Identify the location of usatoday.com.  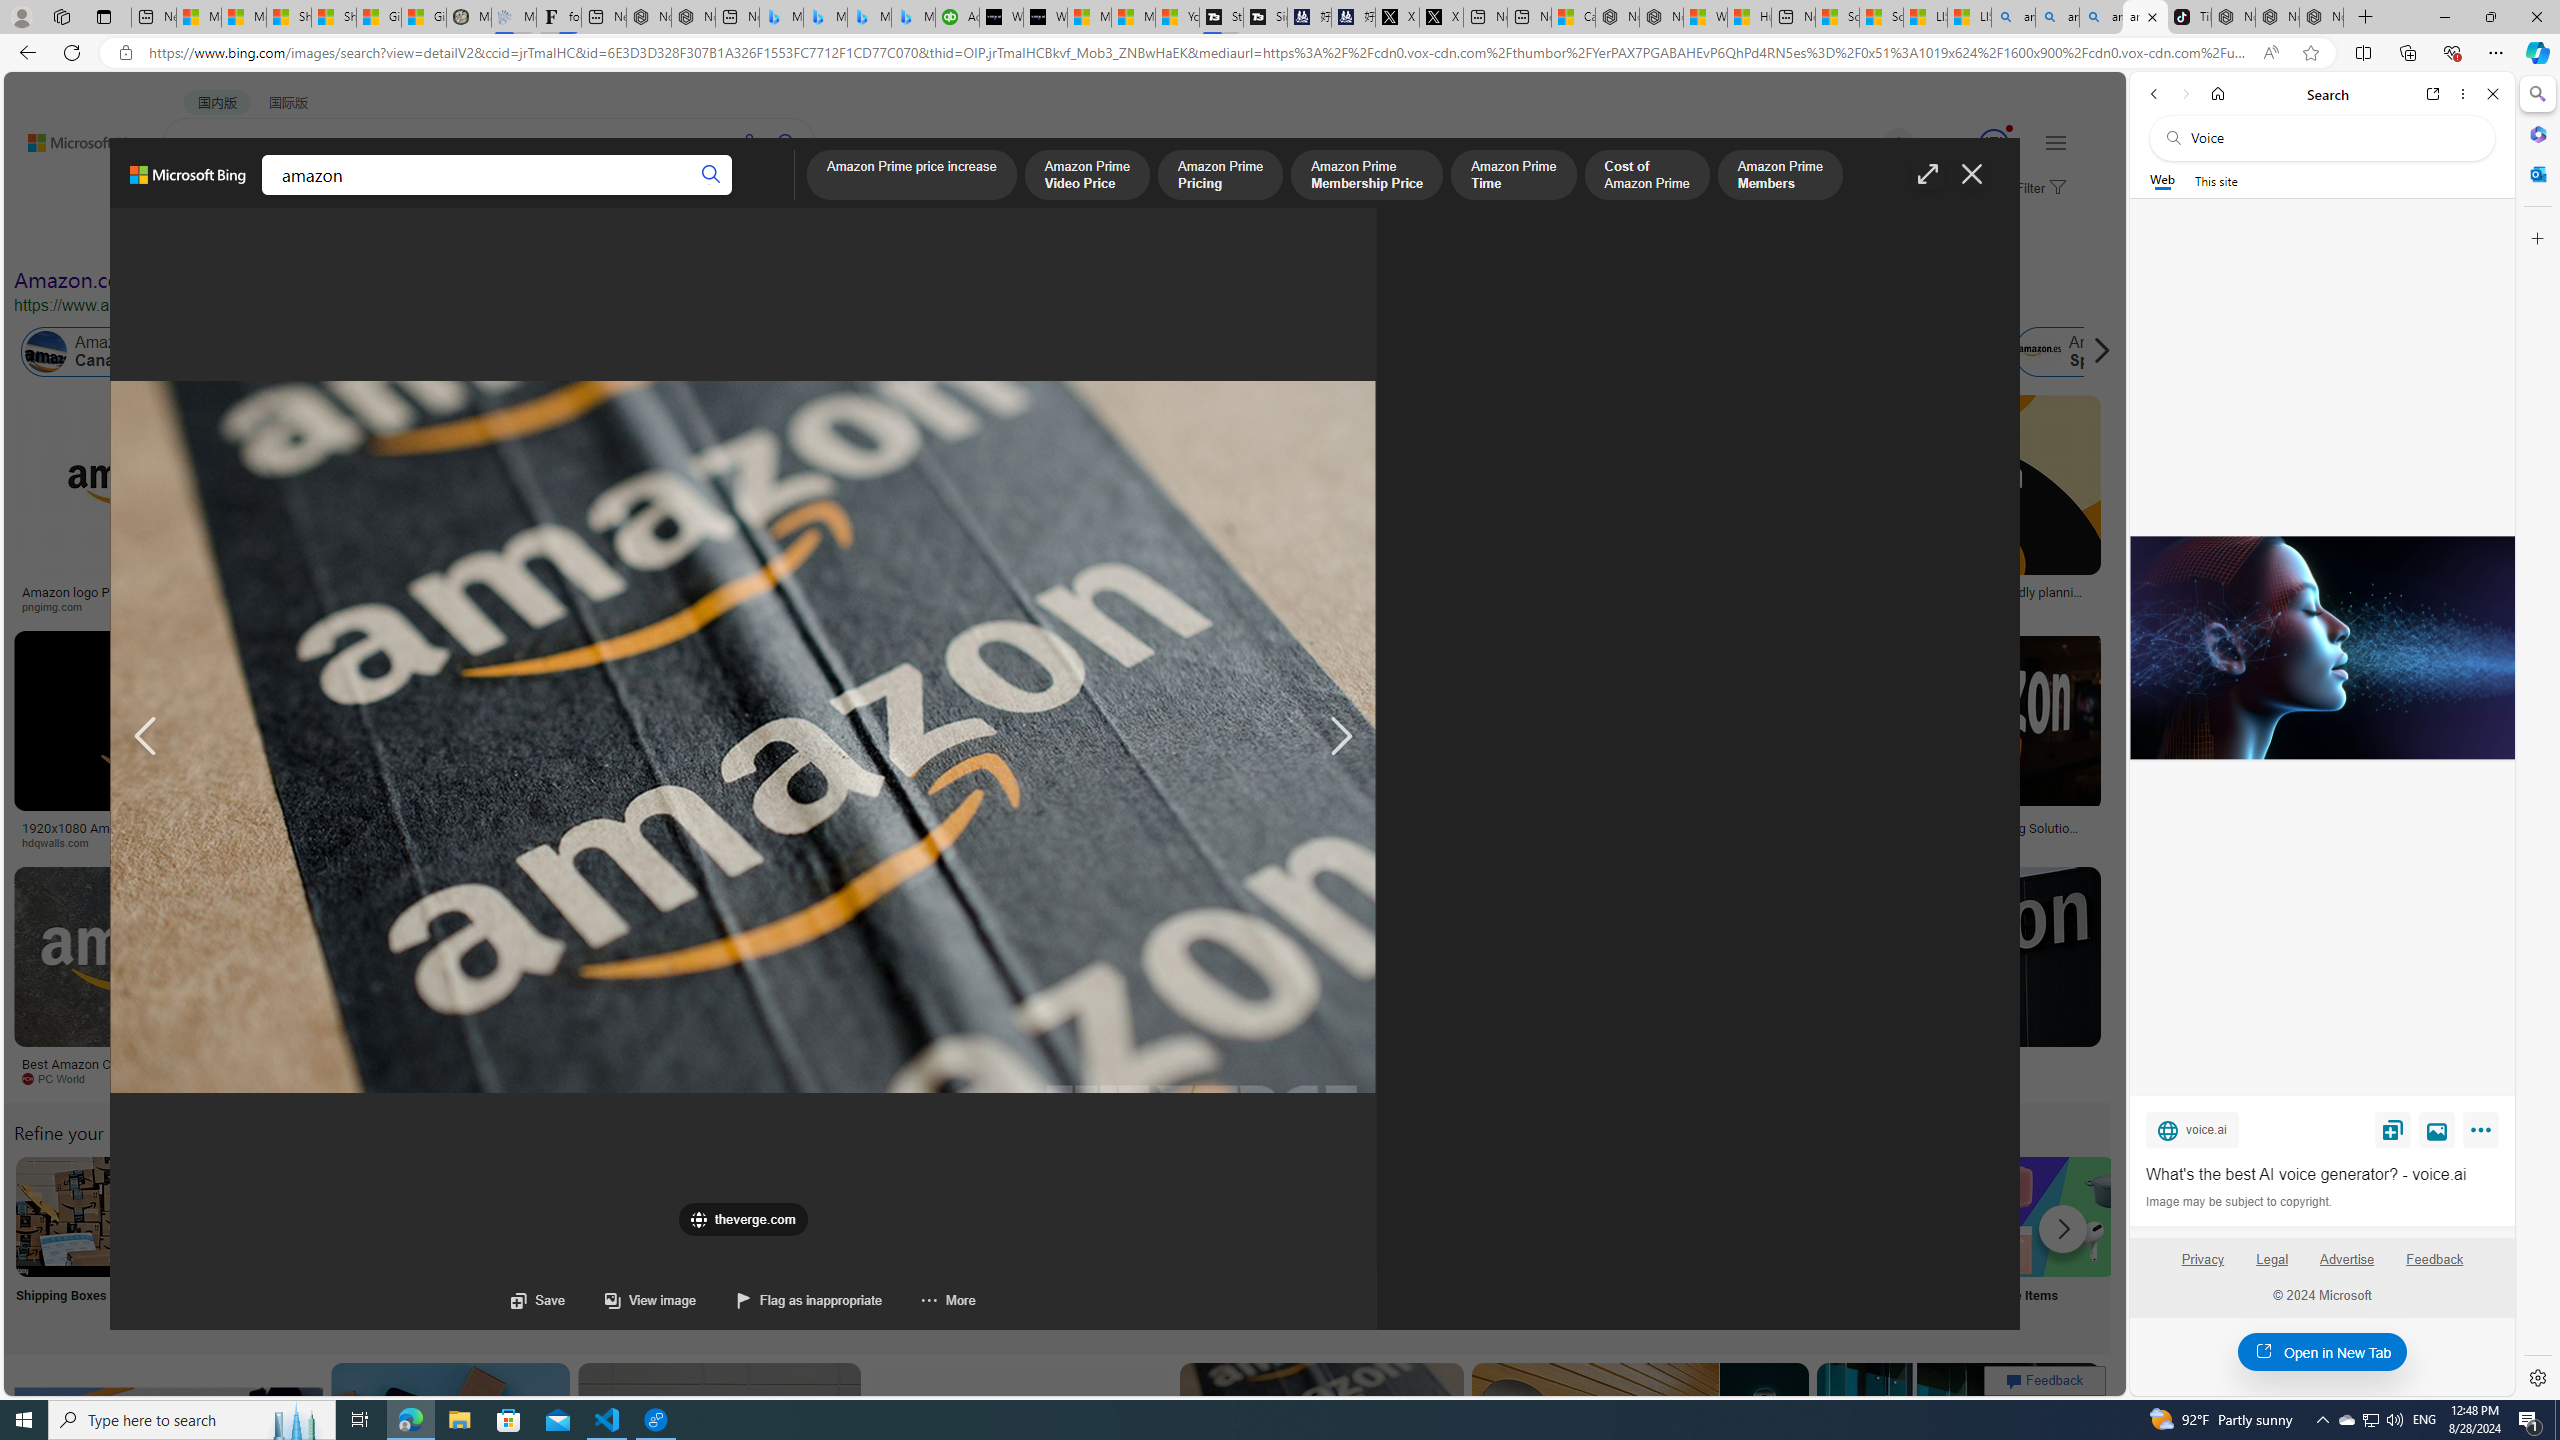
(588, 606).